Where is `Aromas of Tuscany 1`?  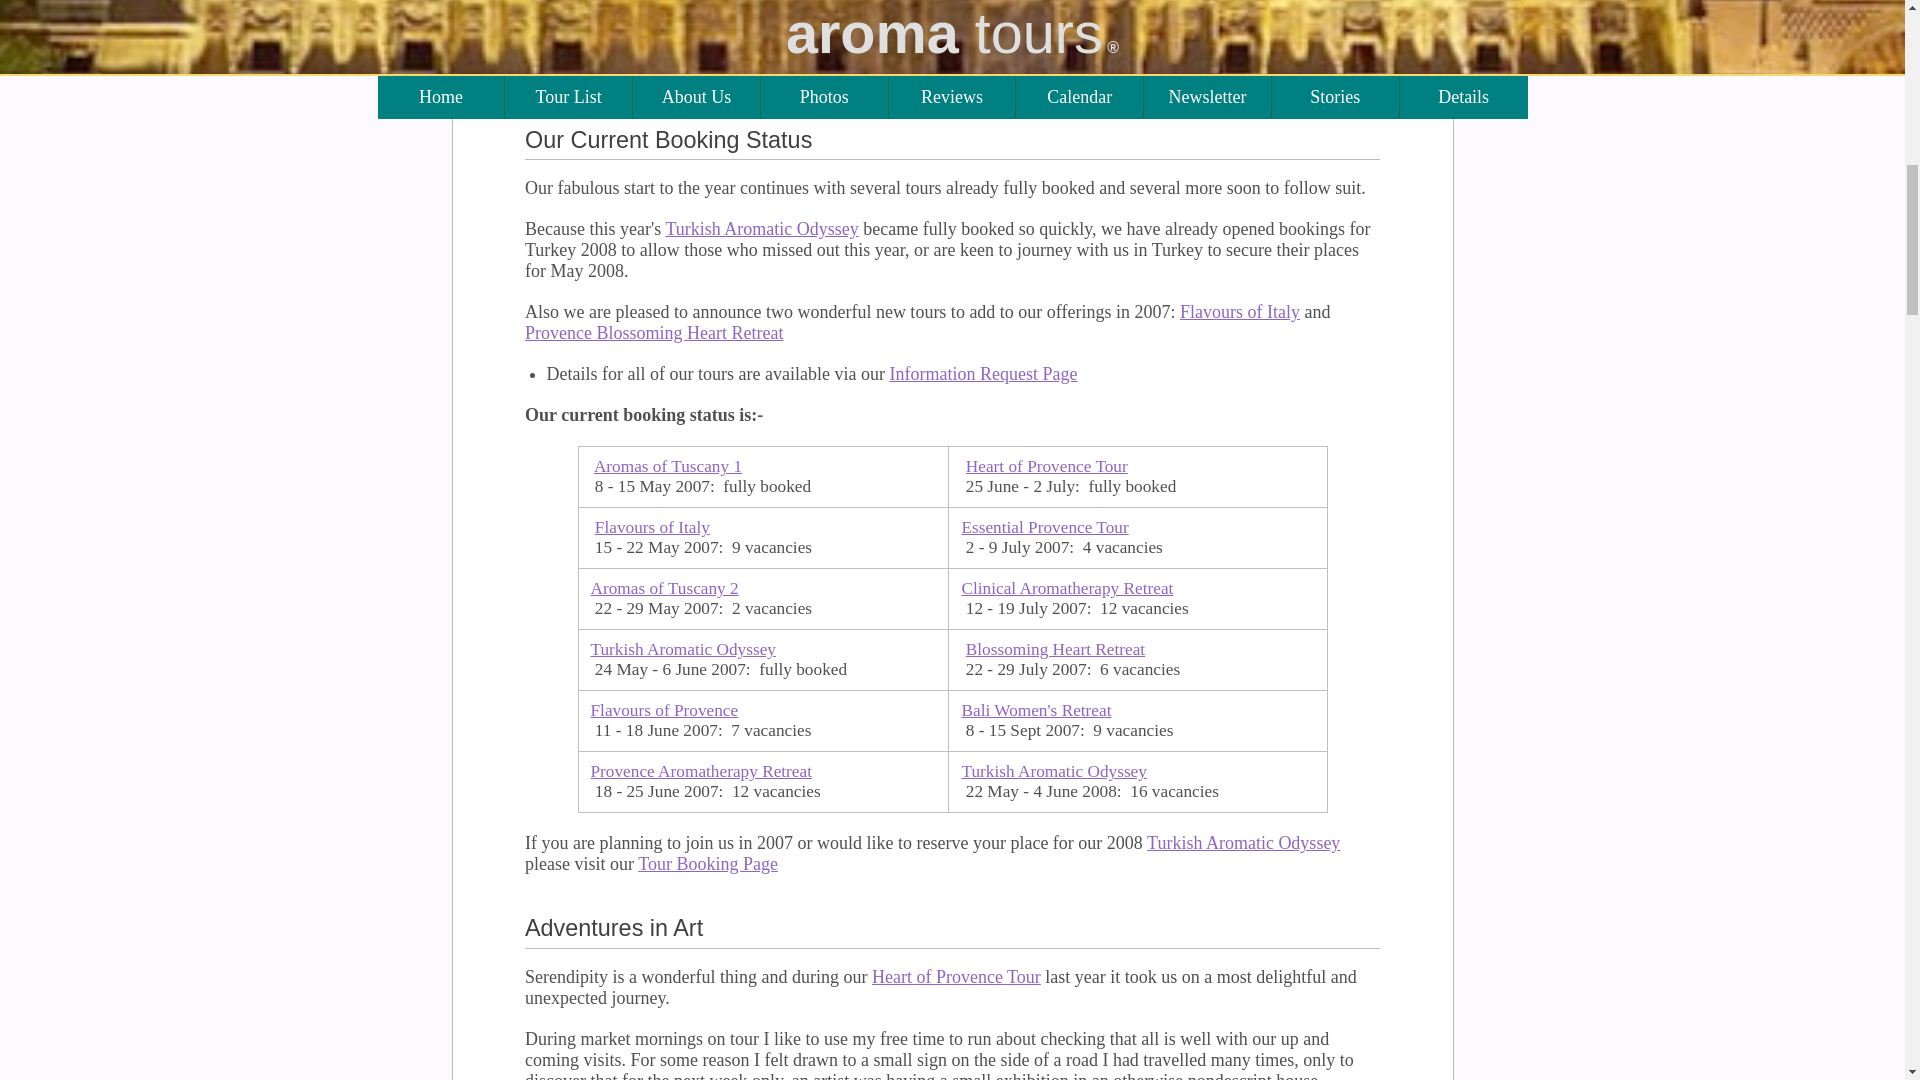
Aromas of Tuscany 1 is located at coordinates (667, 466).